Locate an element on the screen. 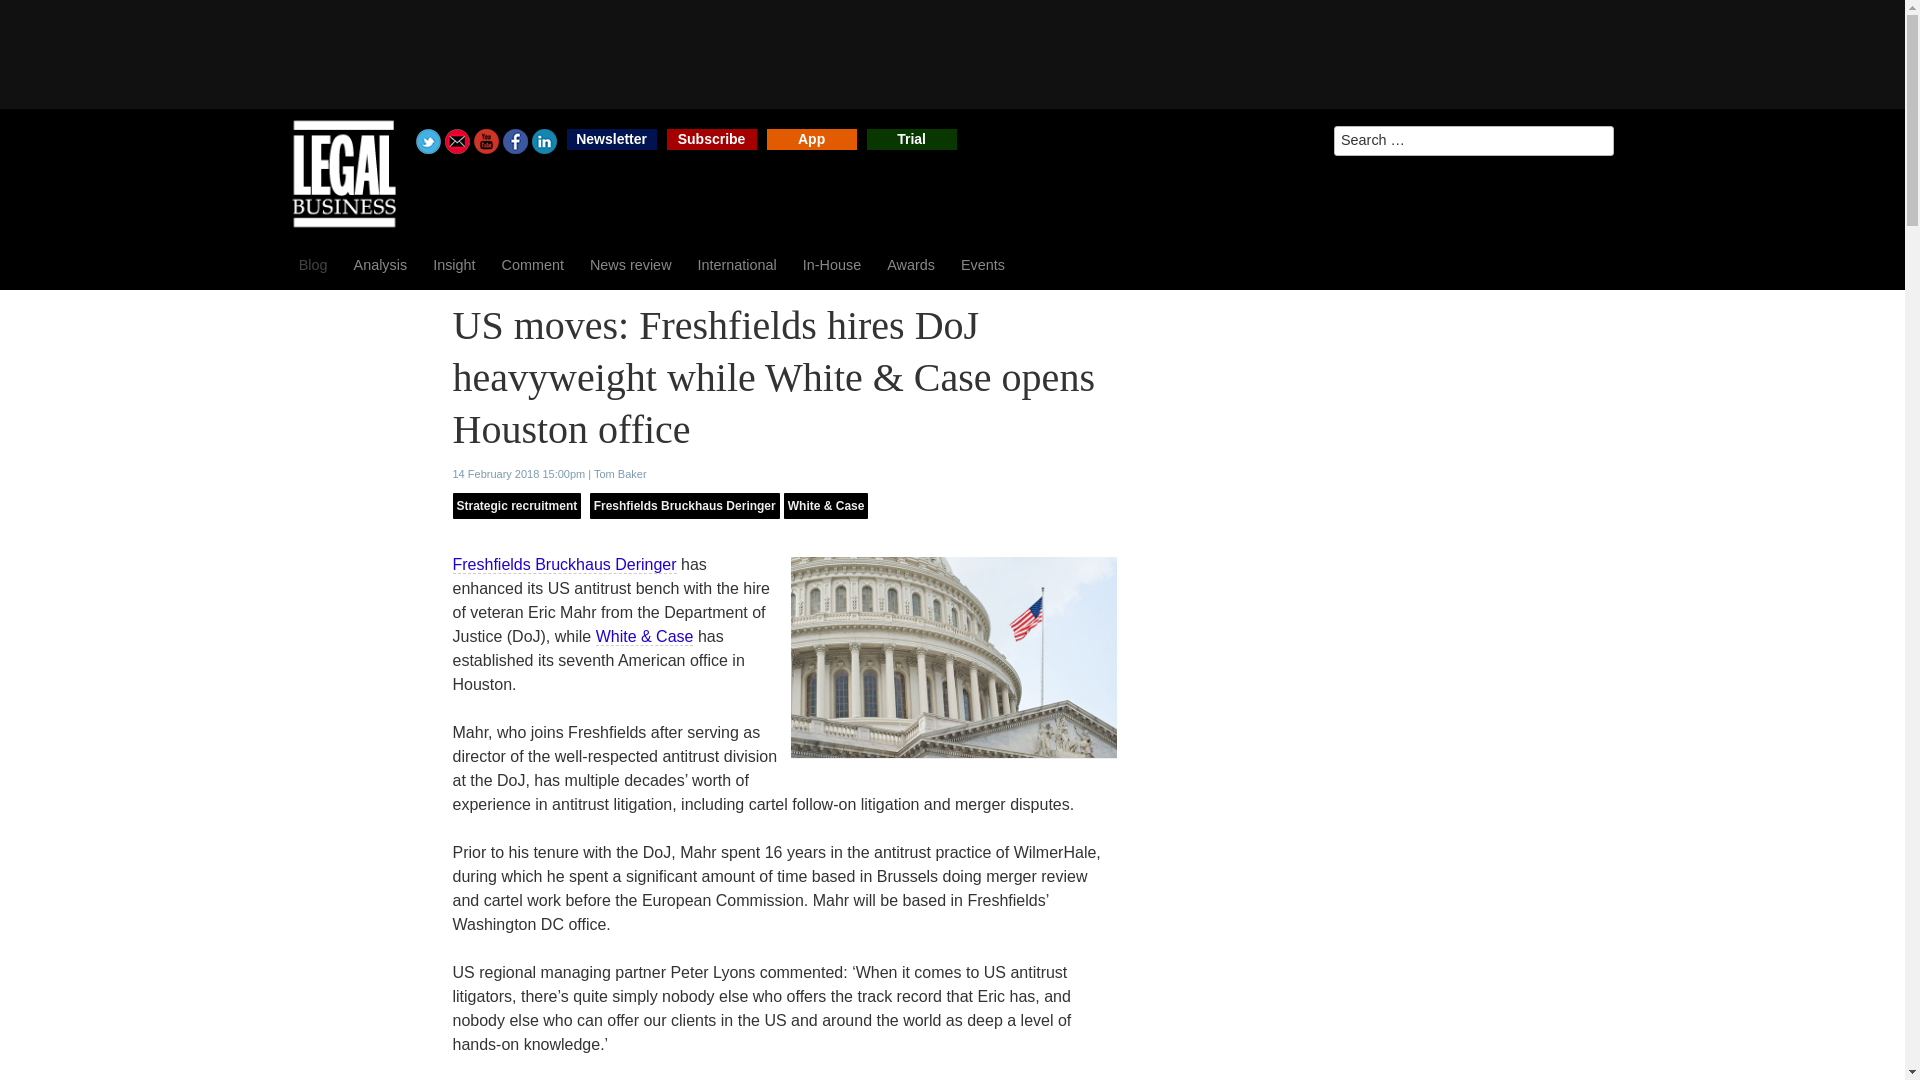 This screenshot has width=1920, height=1080. In-House is located at coordinates (831, 264).